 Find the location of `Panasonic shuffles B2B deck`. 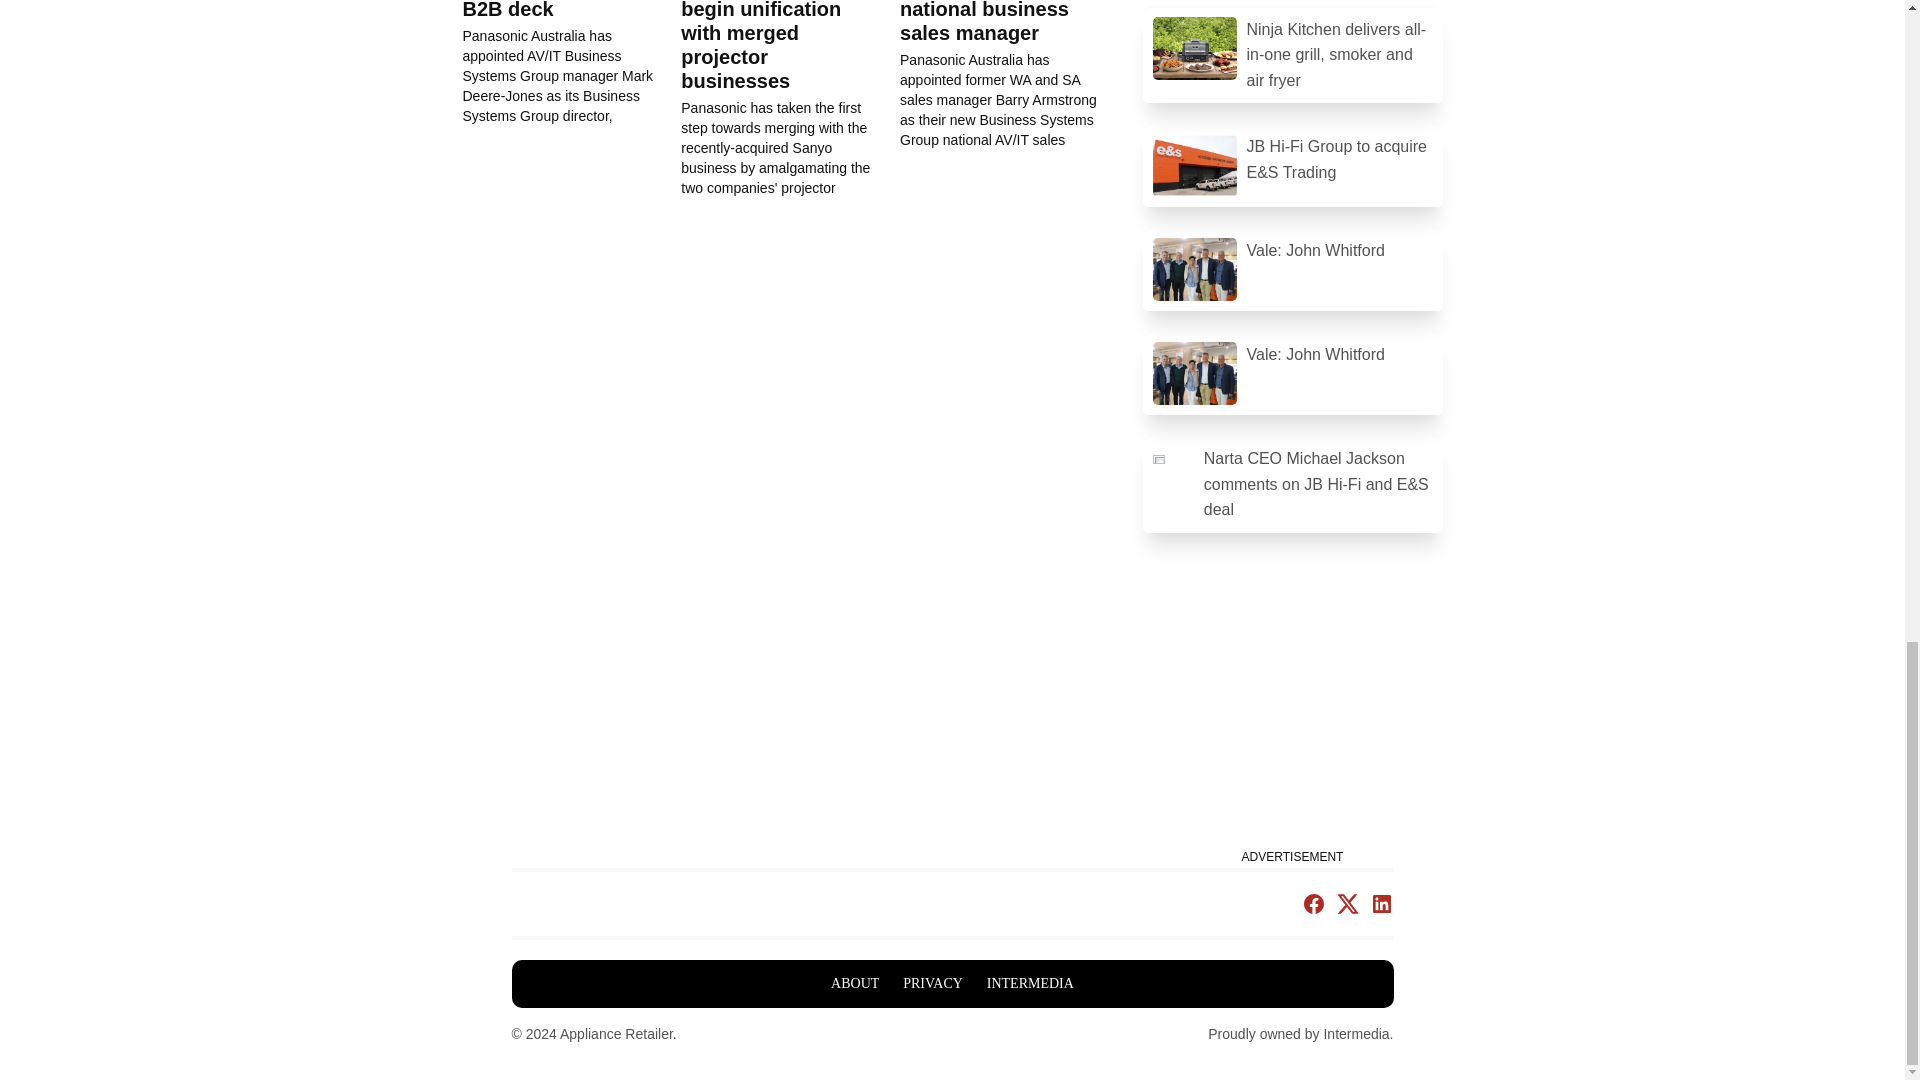

Panasonic shuffles B2B deck is located at coordinates (572, 63).